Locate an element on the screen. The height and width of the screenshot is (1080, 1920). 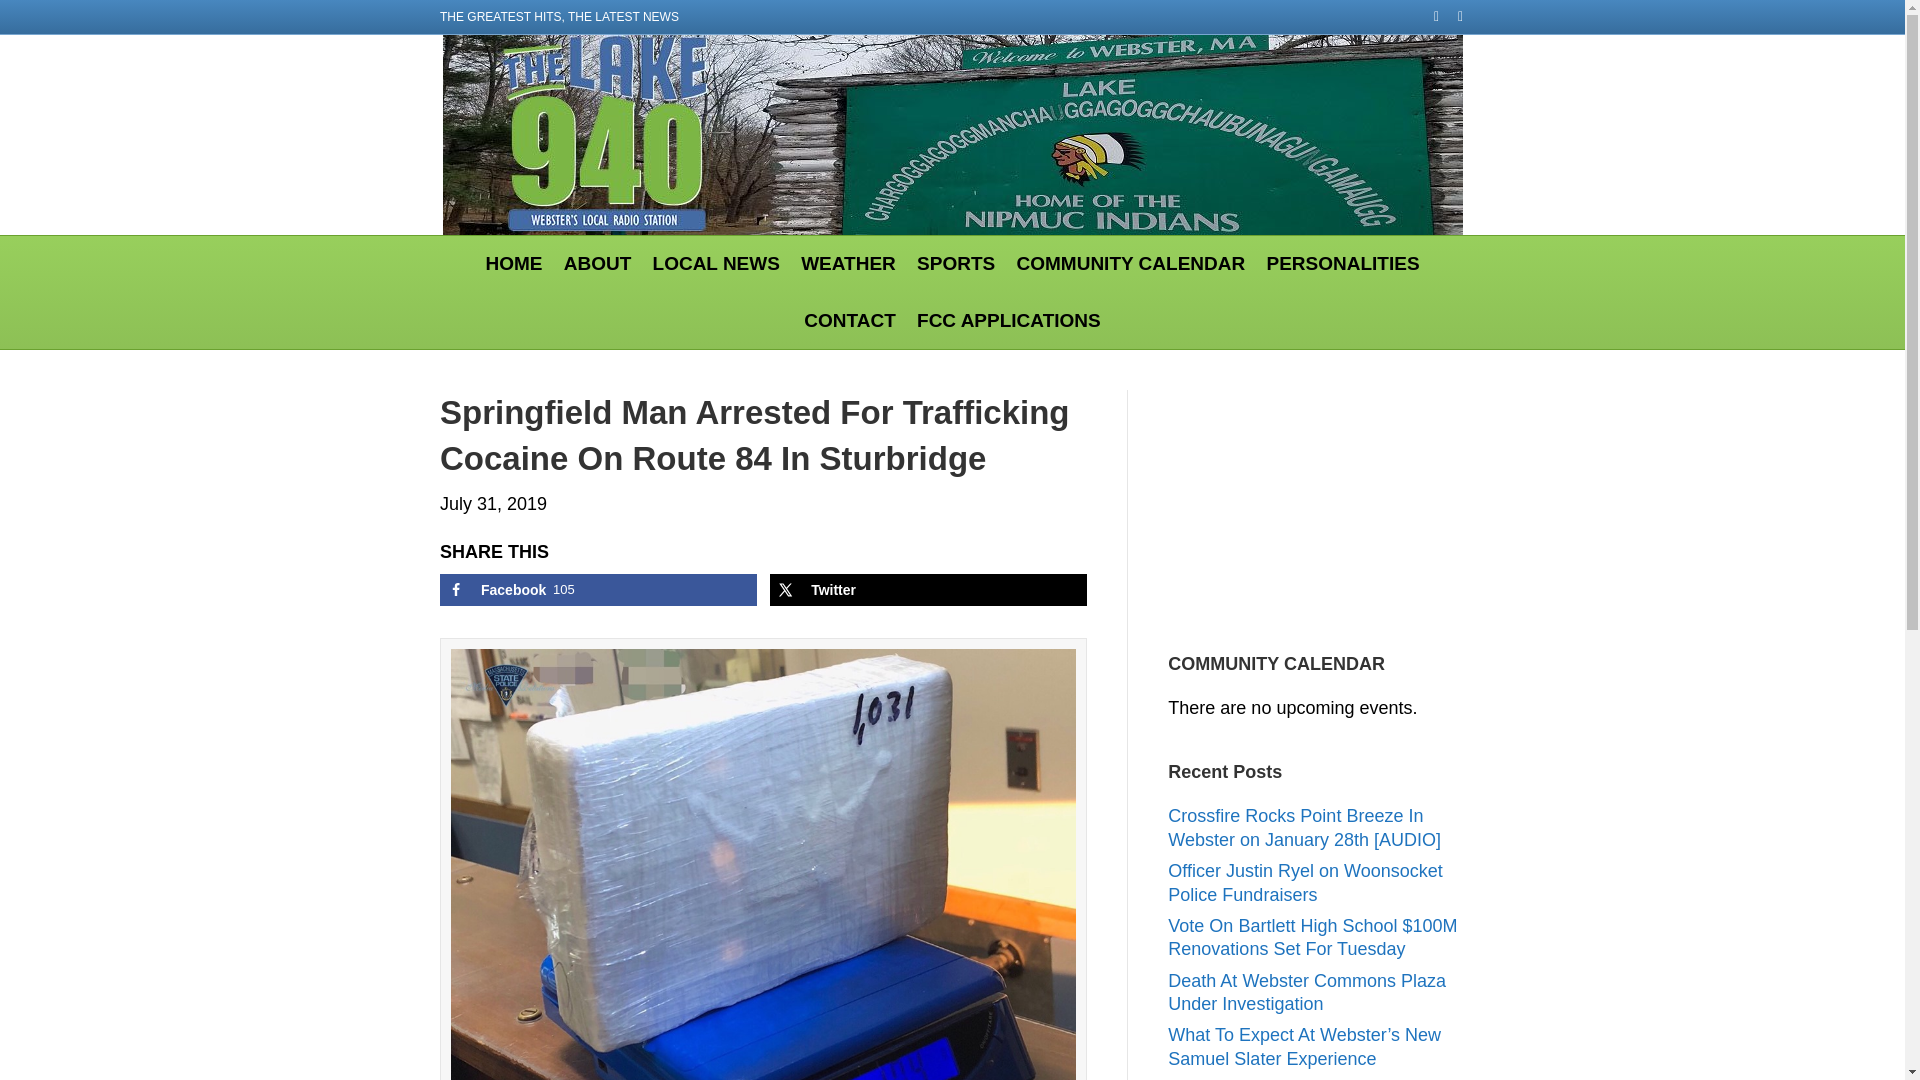
Share on X is located at coordinates (928, 589).